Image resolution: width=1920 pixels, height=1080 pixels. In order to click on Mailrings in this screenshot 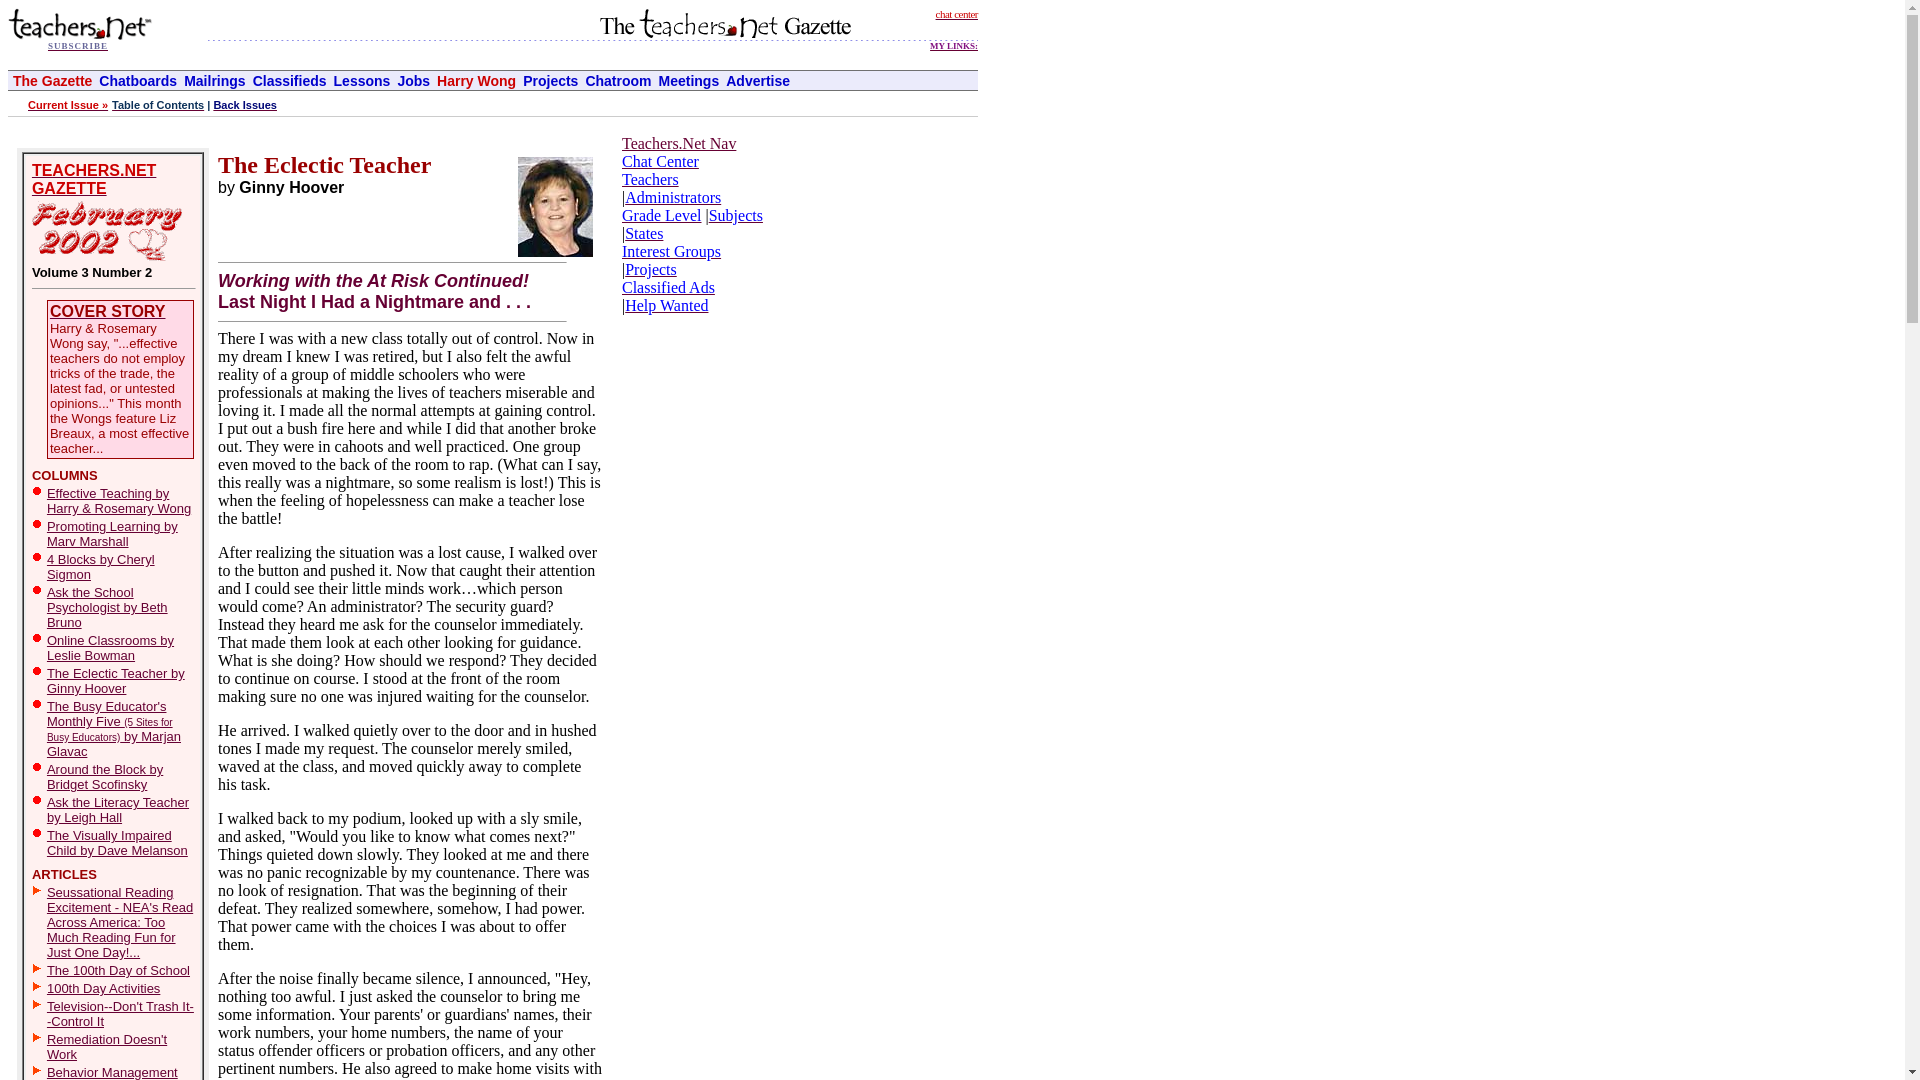, I will do `click(214, 80)`.